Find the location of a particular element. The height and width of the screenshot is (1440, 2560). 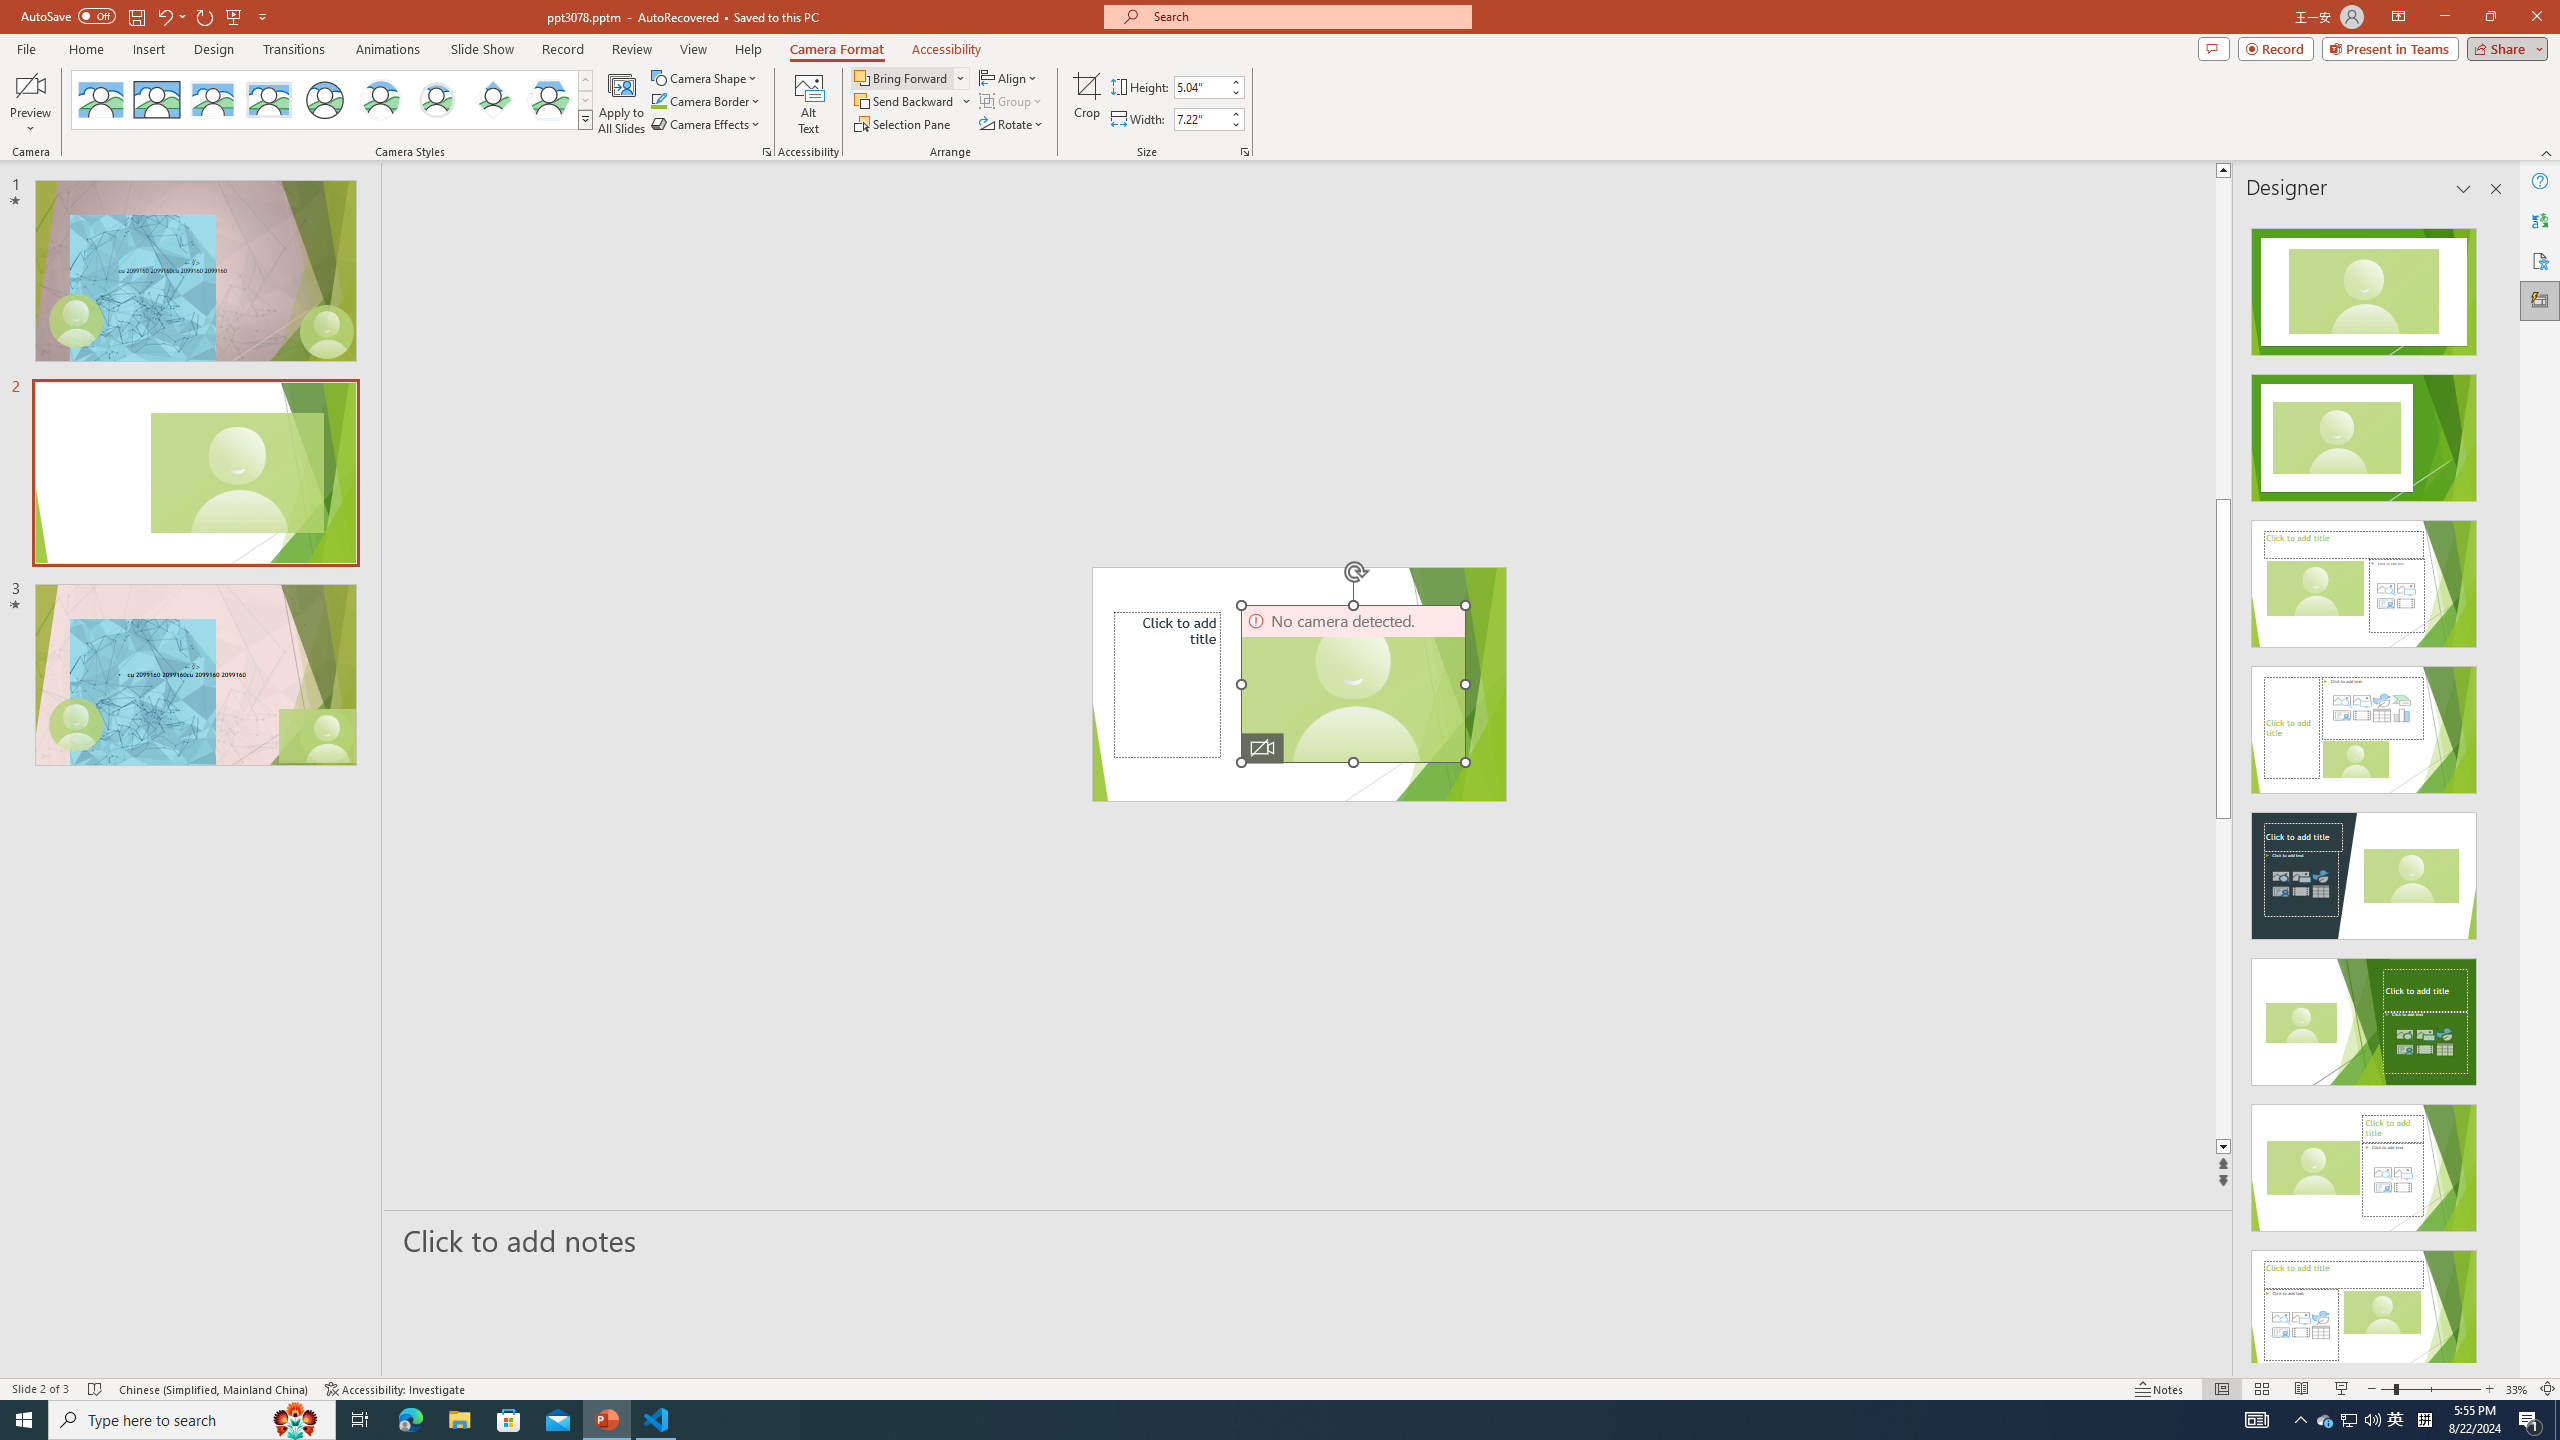

Cameo Width is located at coordinates (1200, 119).